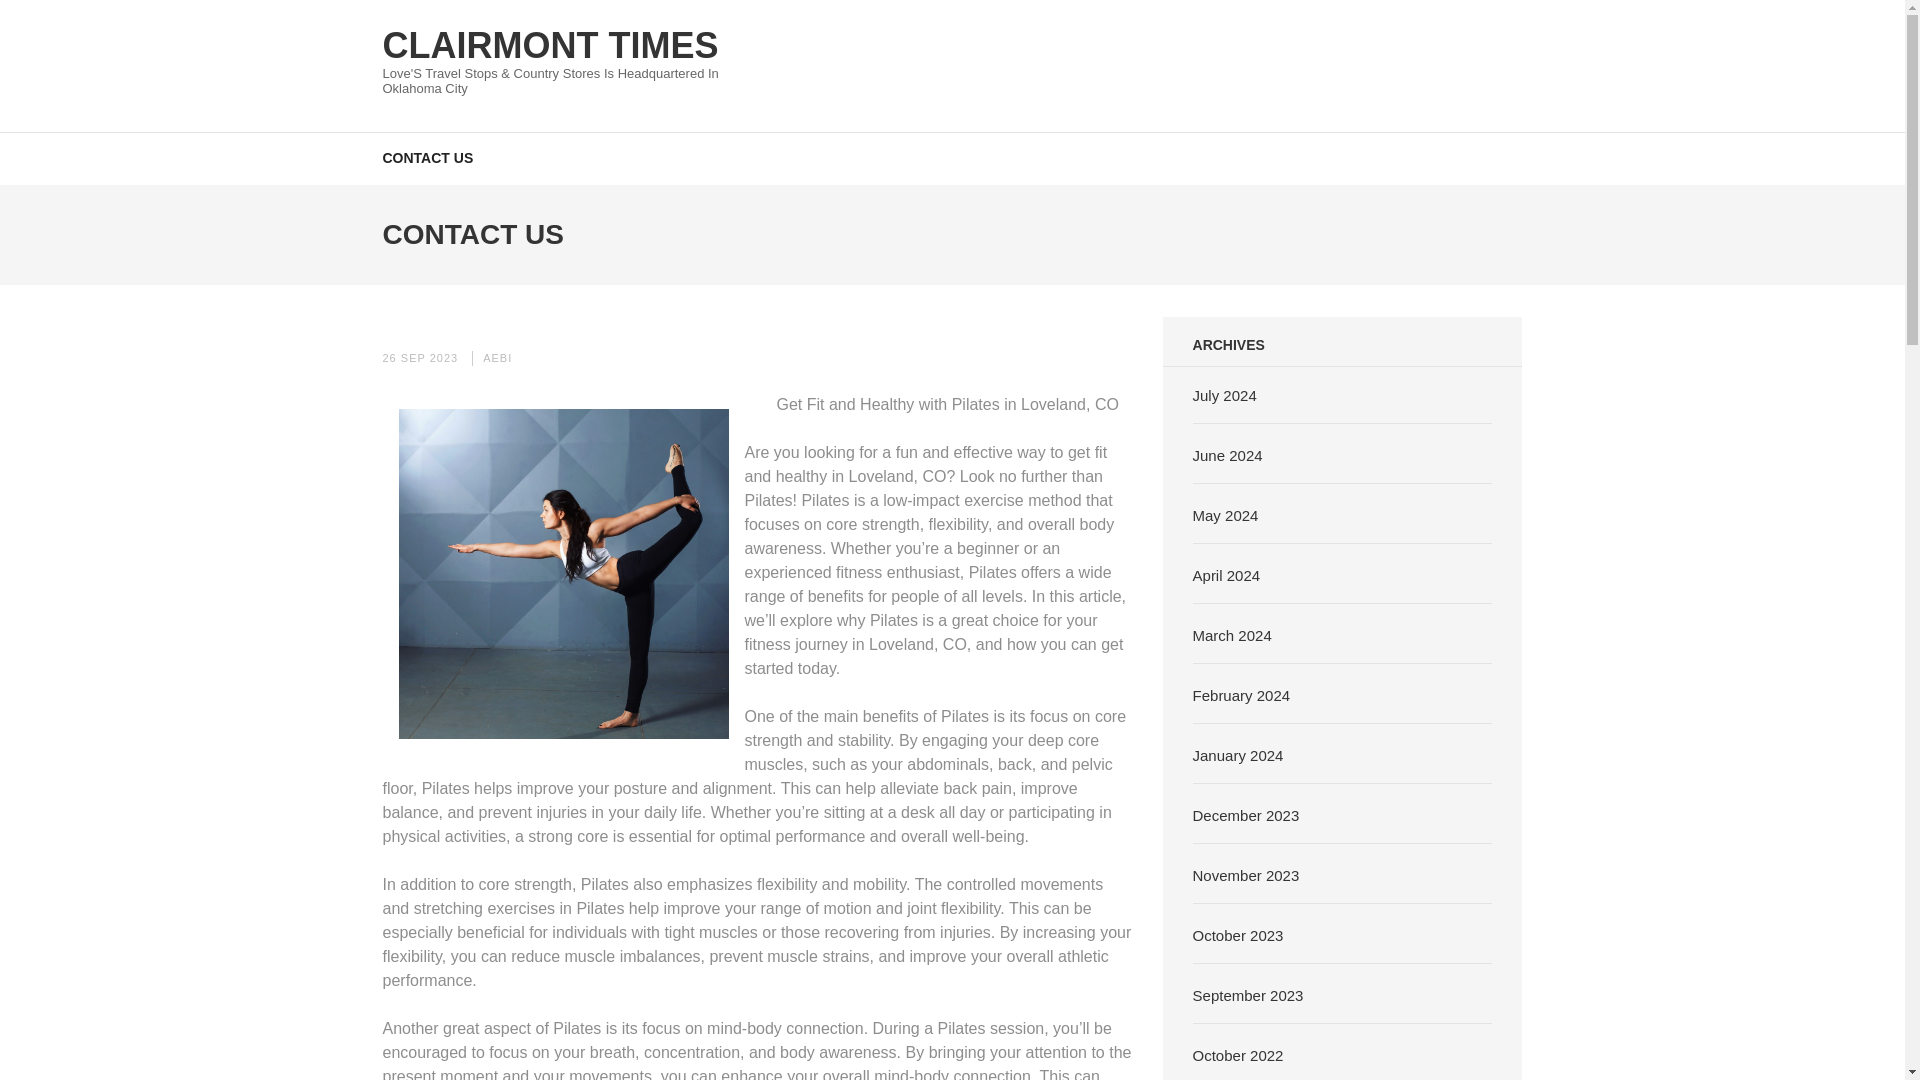 This screenshot has width=1920, height=1080. Describe the element at coordinates (1238, 1054) in the screenshot. I see `October 2022` at that location.